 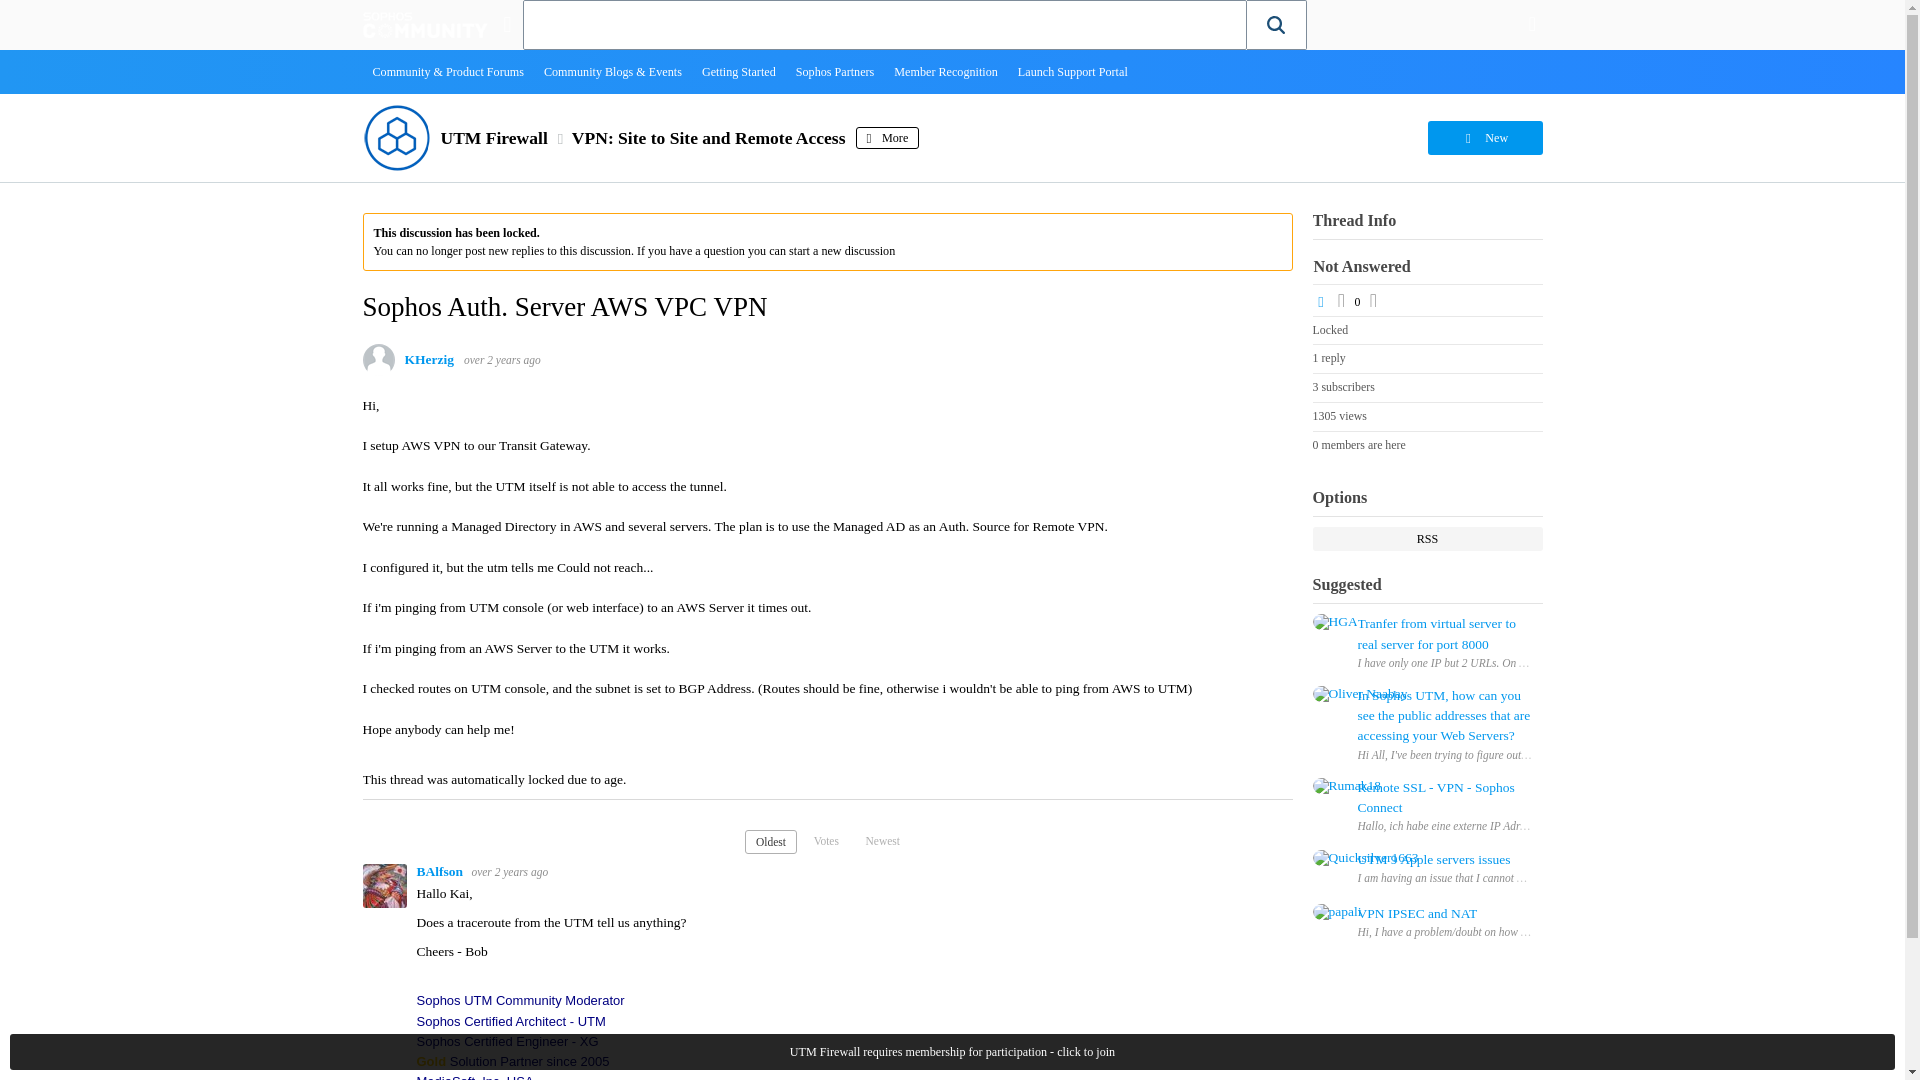 I want to click on UTM Firewall, so click(x=493, y=138).